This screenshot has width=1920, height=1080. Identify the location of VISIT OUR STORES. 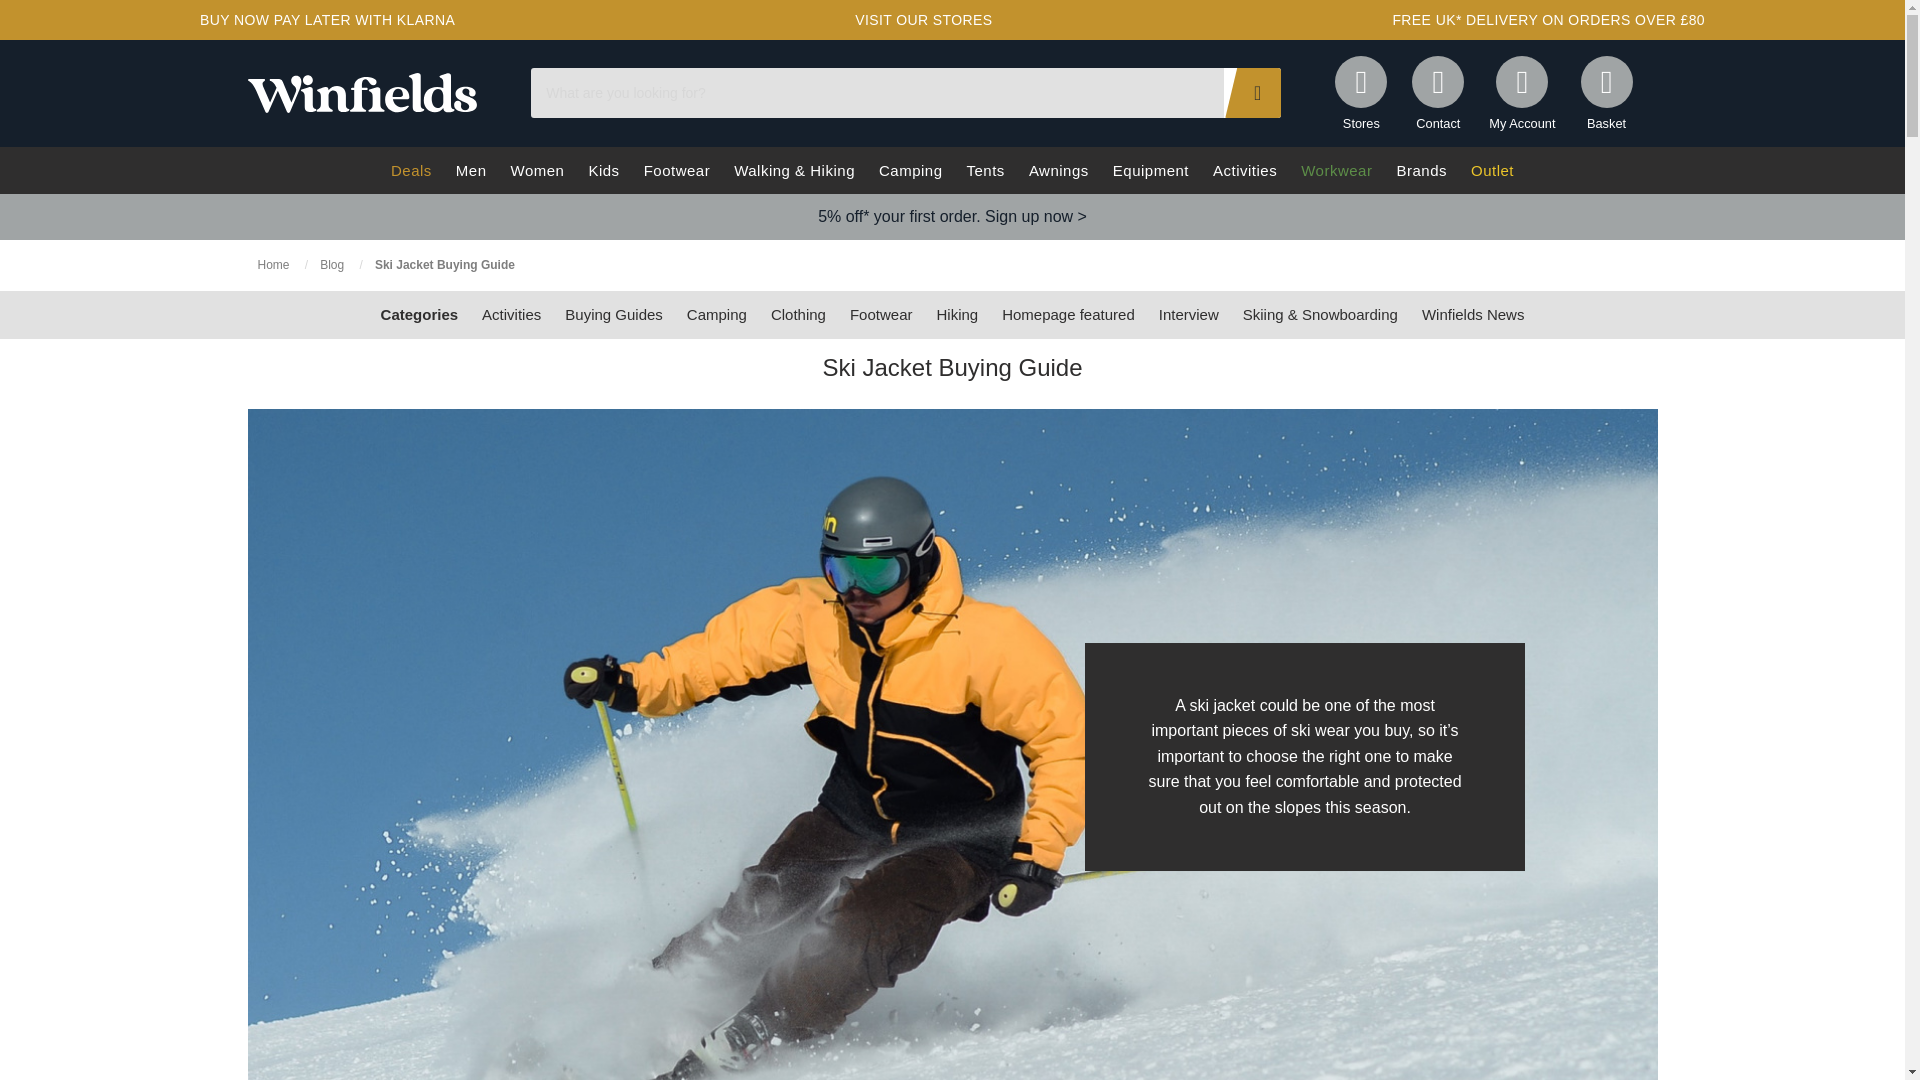
(923, 20).